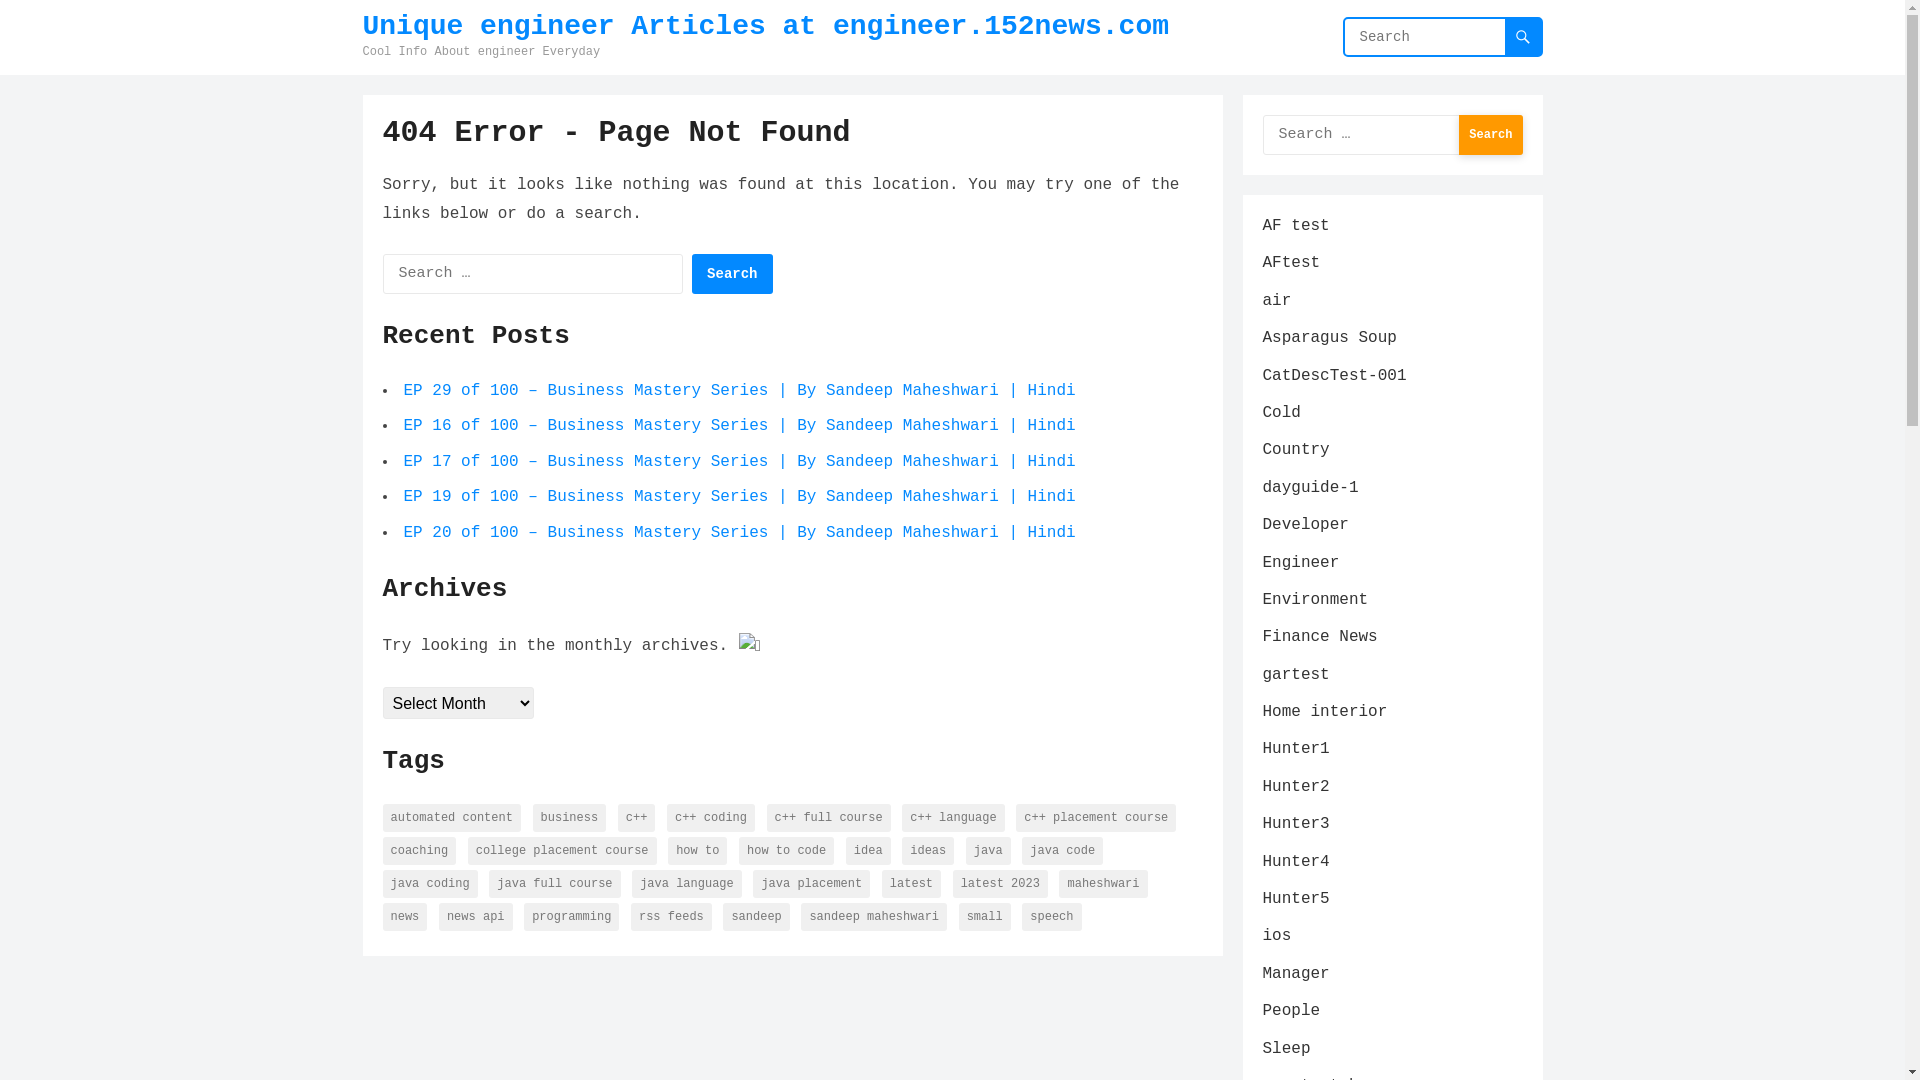 This screenshot has height=1080, width=1920. I want to click on speech, so click(1052, 917).